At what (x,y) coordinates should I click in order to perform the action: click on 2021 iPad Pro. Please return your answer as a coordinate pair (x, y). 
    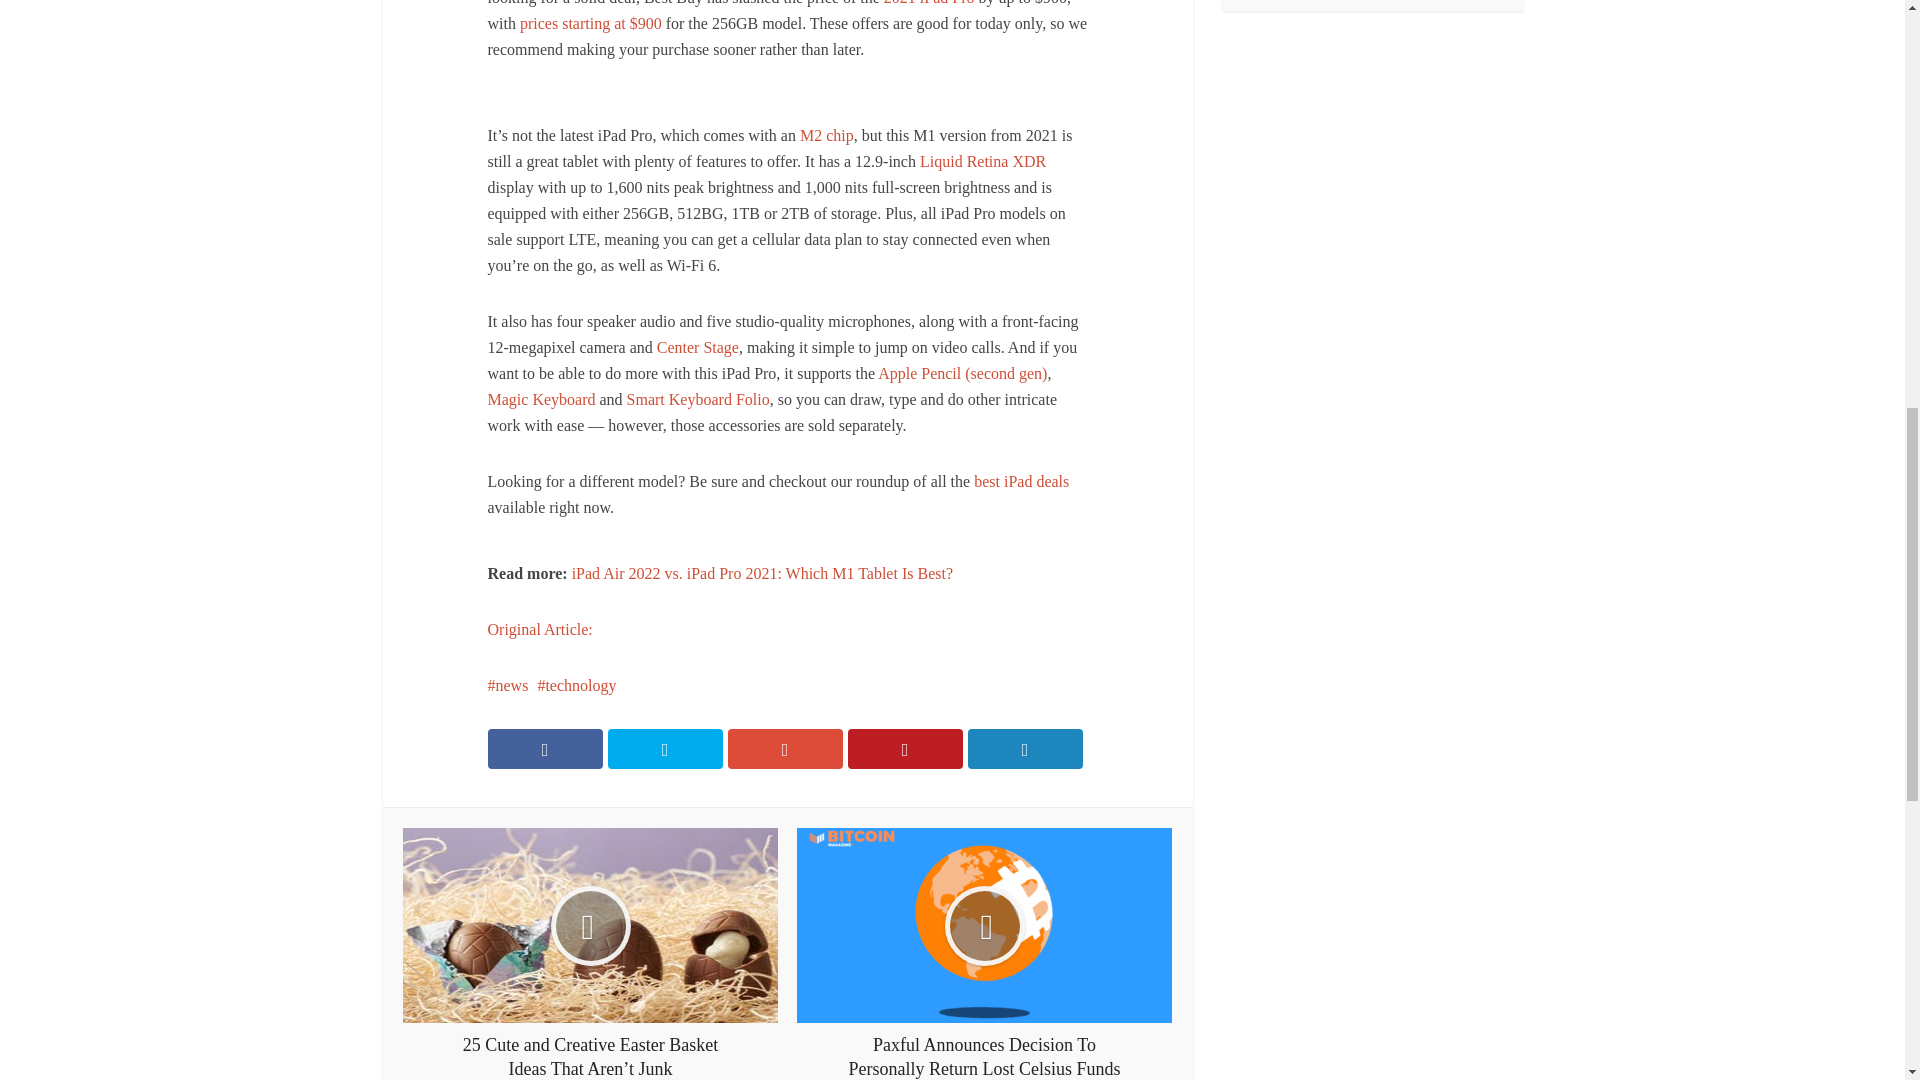
    Looking at the image, I should click on (929, 3).